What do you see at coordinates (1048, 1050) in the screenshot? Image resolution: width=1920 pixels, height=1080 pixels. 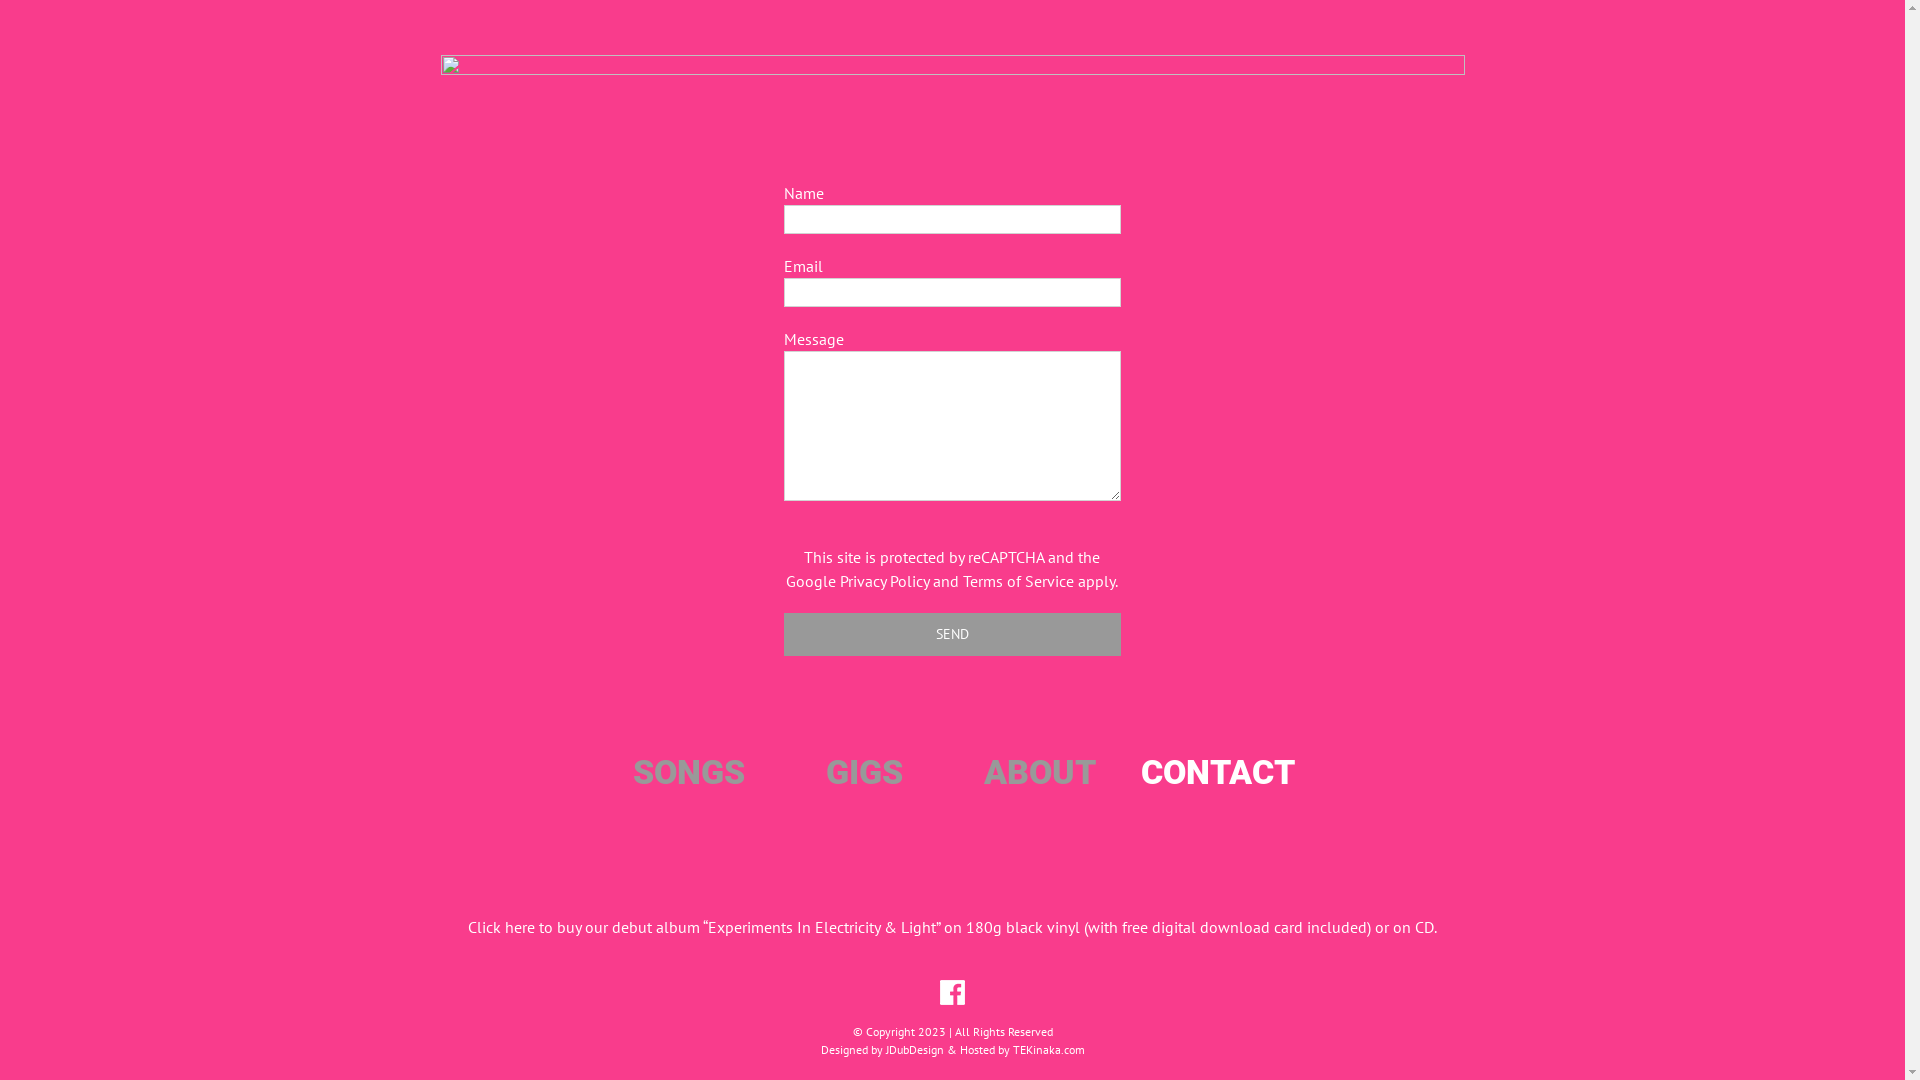 I see `TEKinaka.com` at bounding box center [1048, 1050].